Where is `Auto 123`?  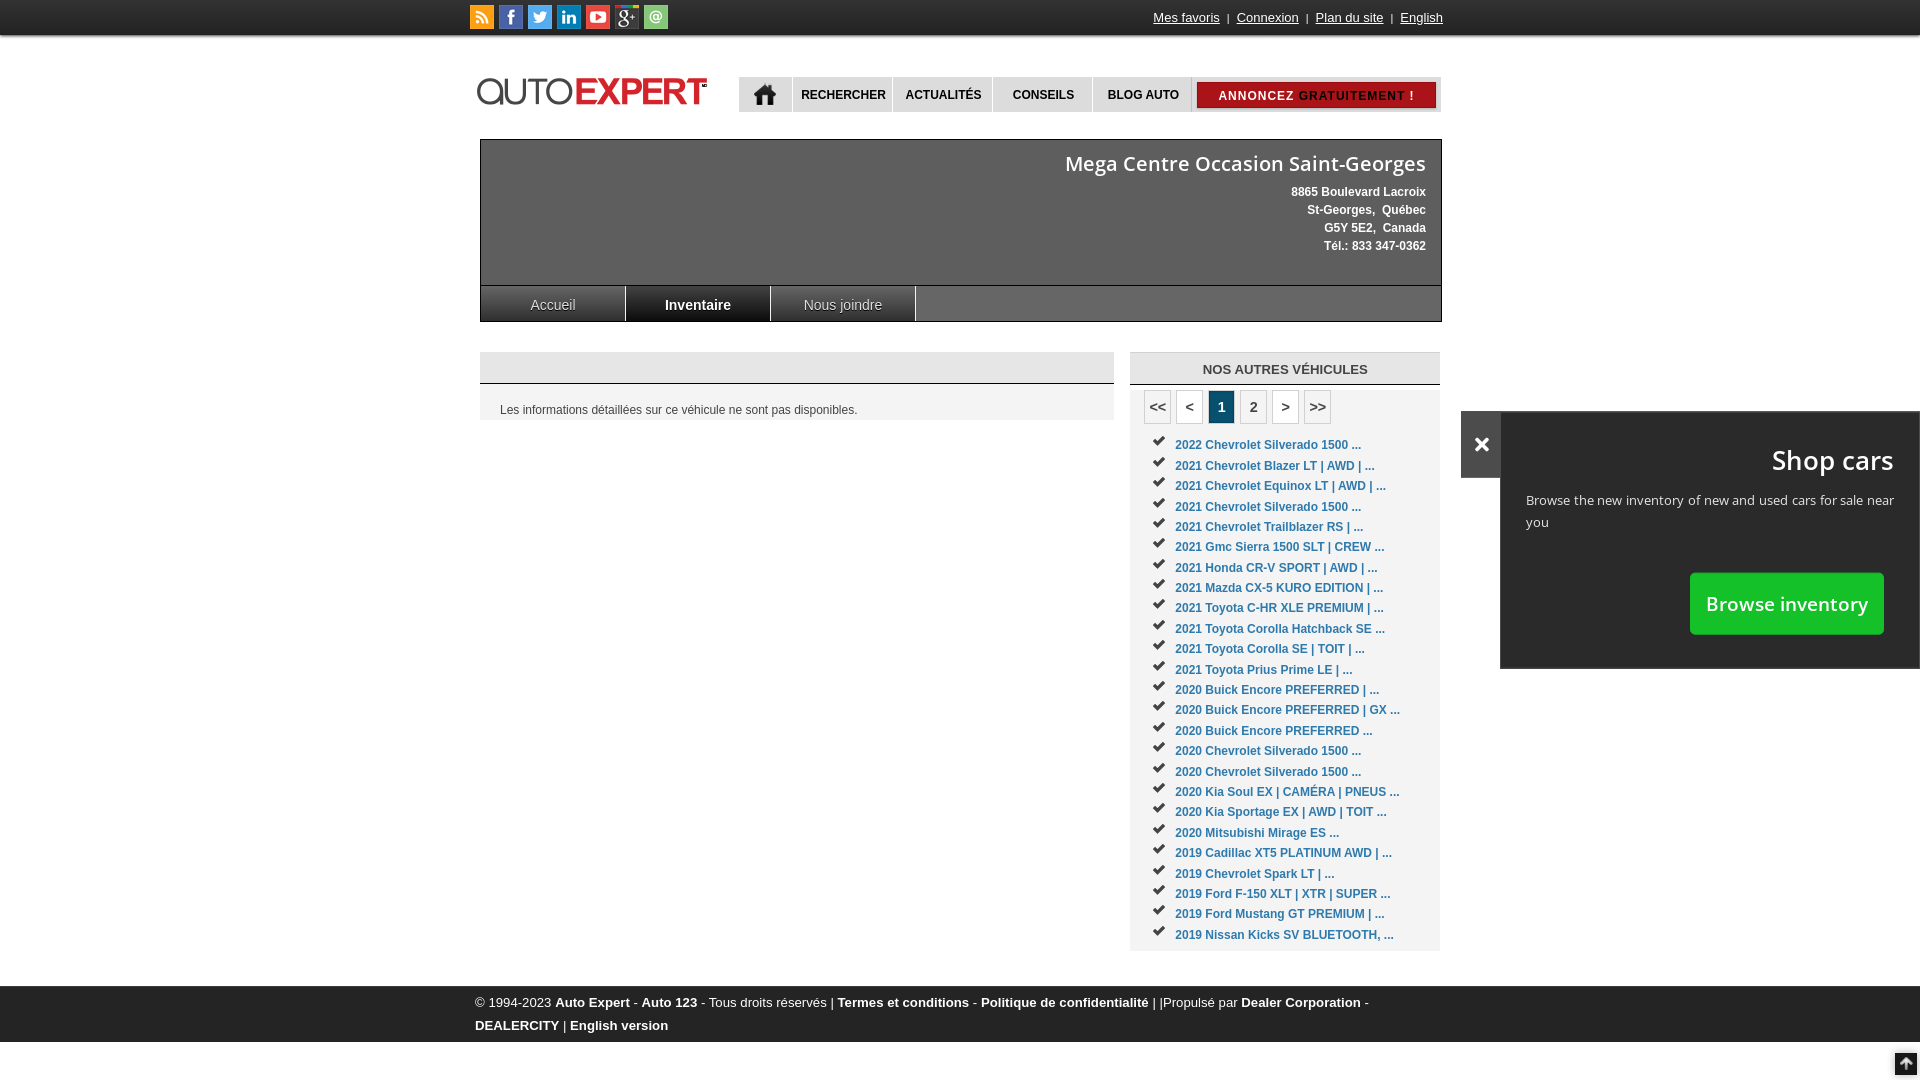 Auto 123 is located at coordinates (670, 1002).